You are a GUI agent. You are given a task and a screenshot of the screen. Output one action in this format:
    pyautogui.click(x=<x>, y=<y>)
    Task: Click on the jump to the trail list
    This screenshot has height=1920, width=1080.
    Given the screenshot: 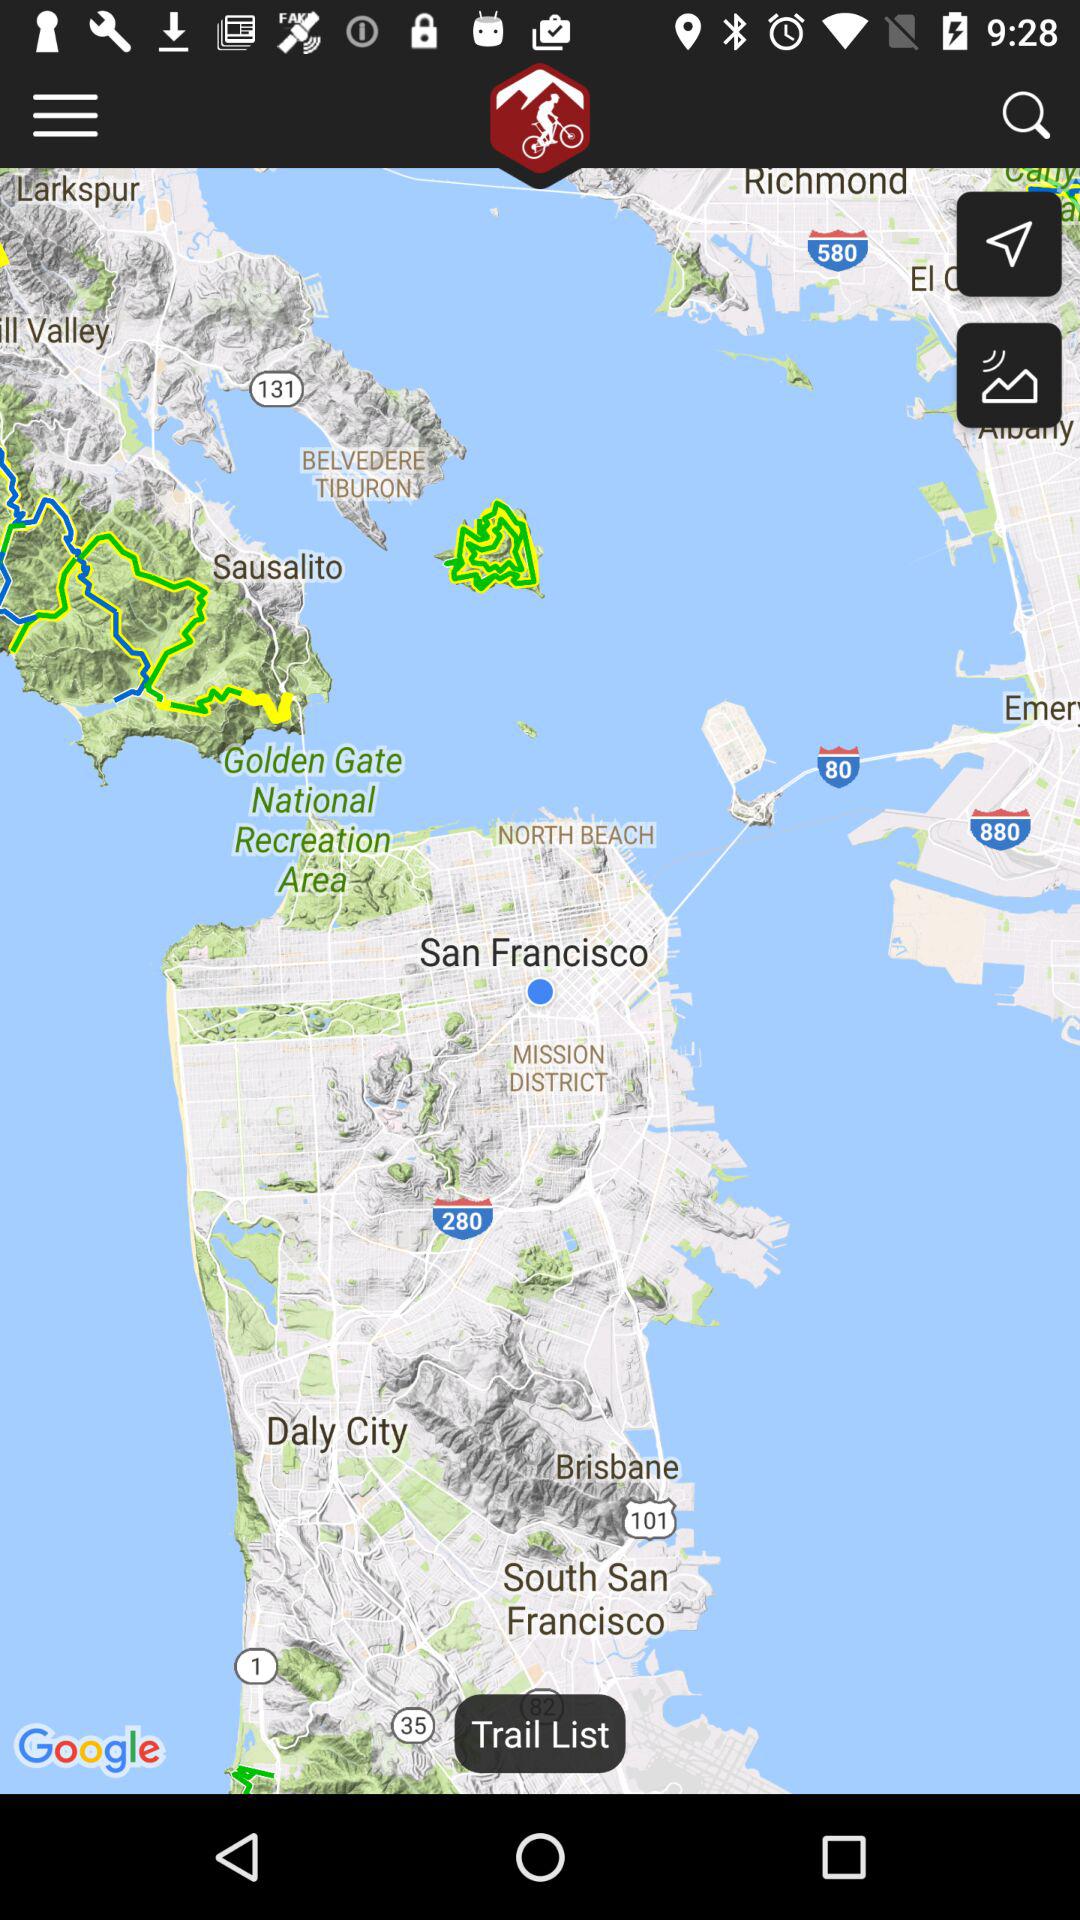 What is the action you would take?
    pyautogui.click(x=540, y=1733)
    